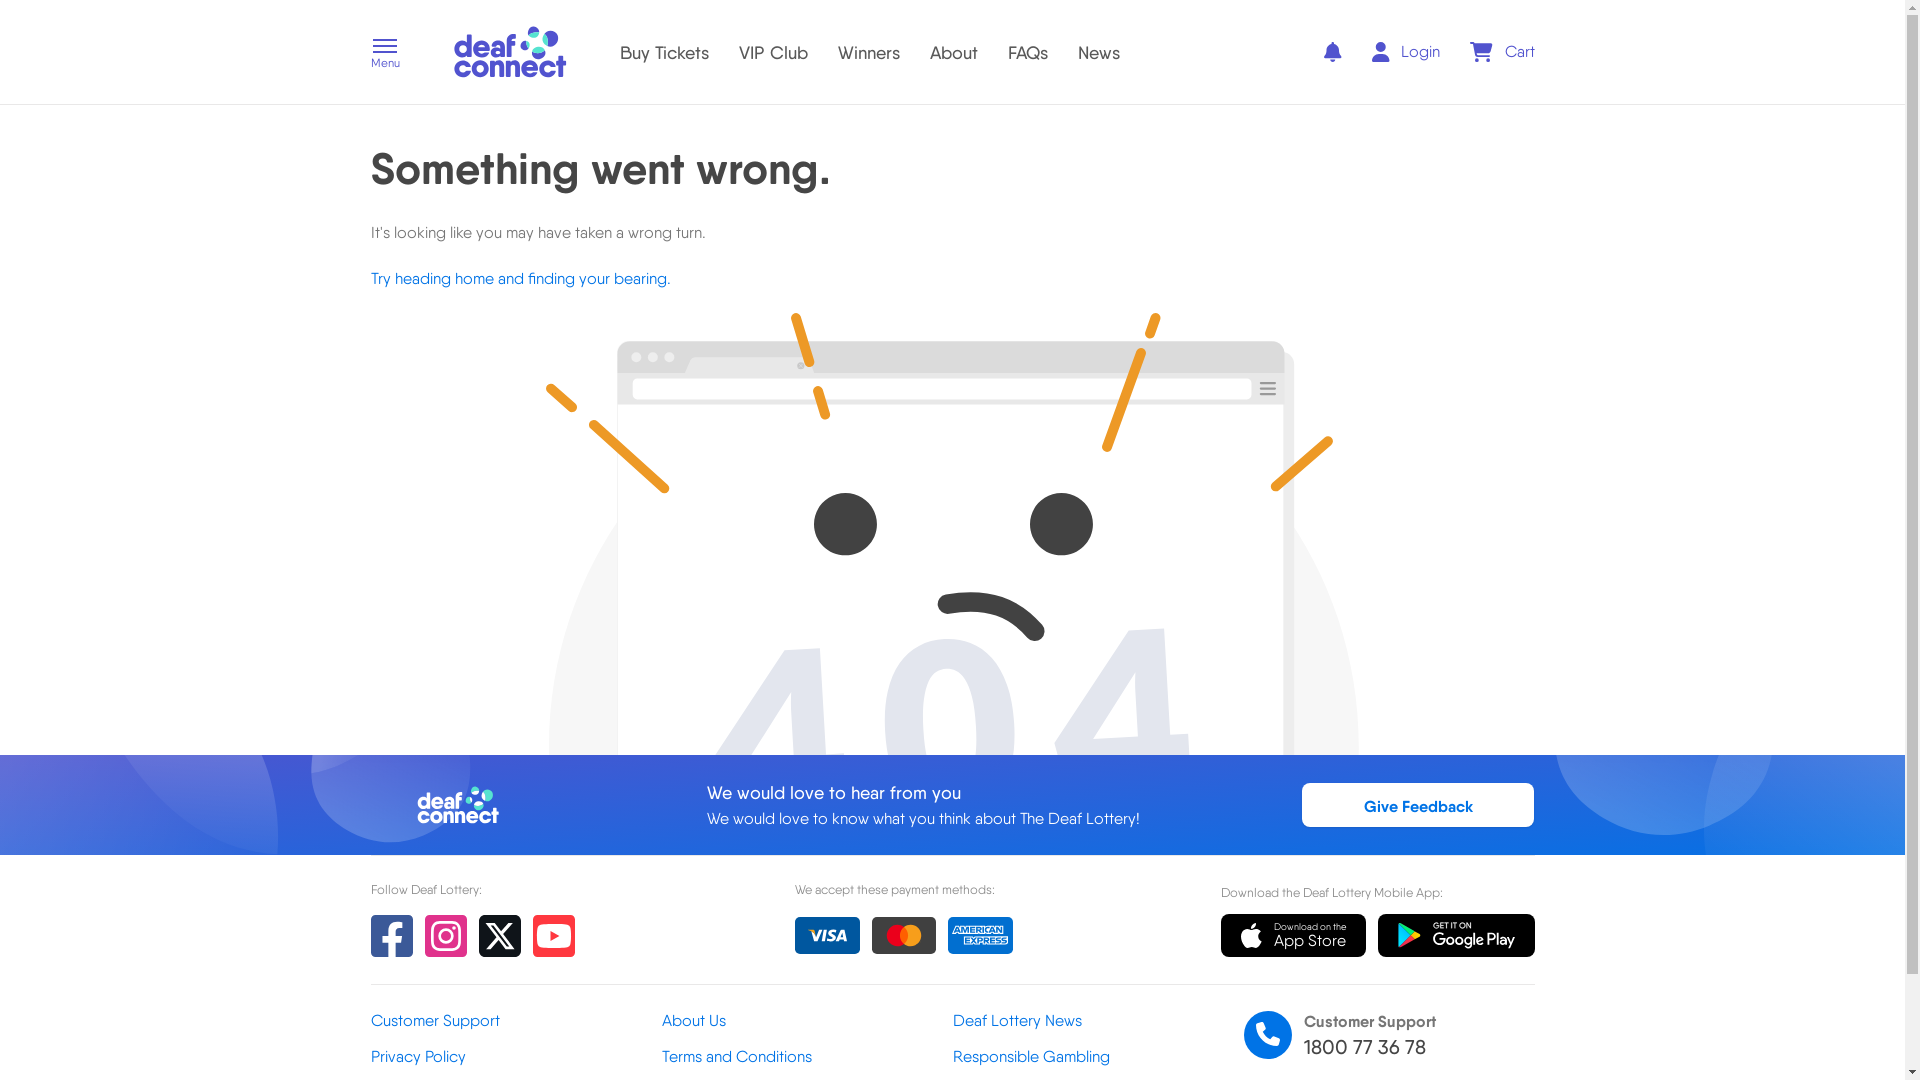 This screenshot has width=1920, height=1080. I want to click on Download on the
App Store, so click(1294, 936).